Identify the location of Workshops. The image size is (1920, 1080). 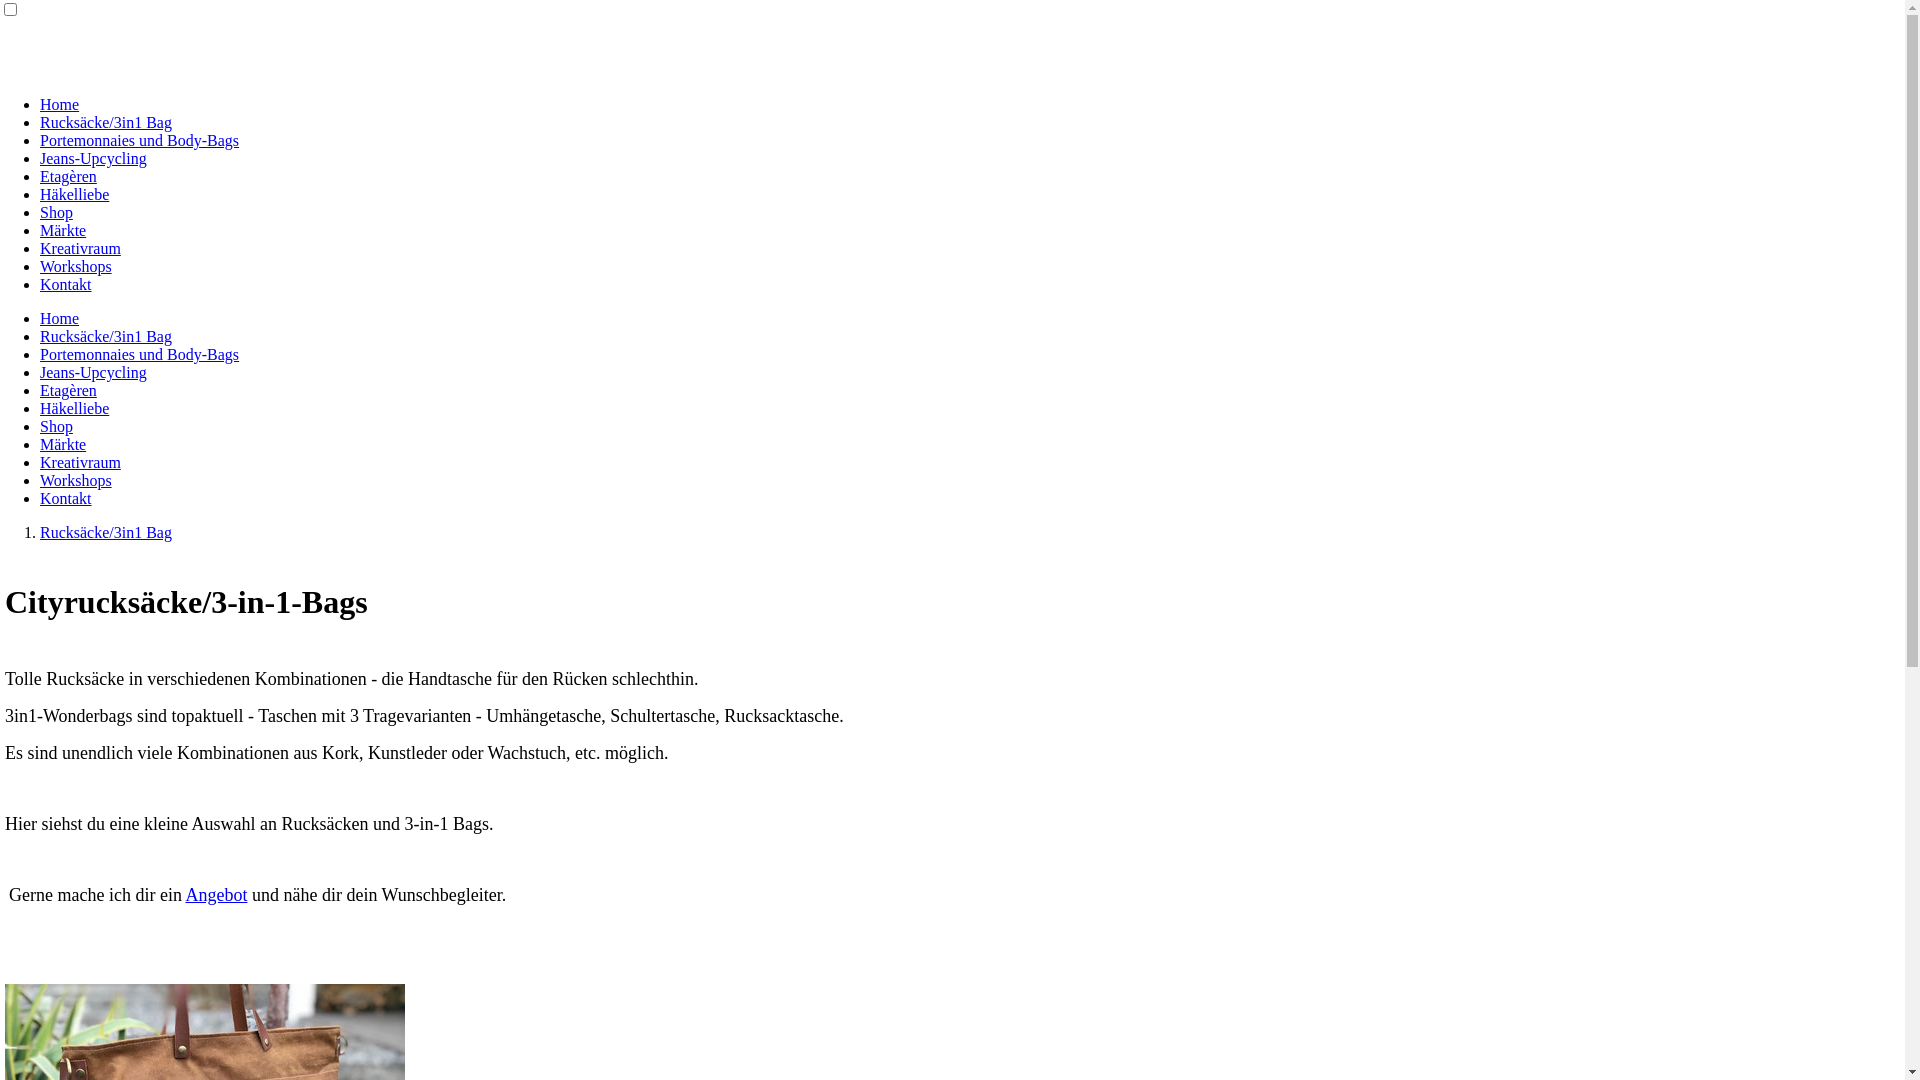
(76, 480).